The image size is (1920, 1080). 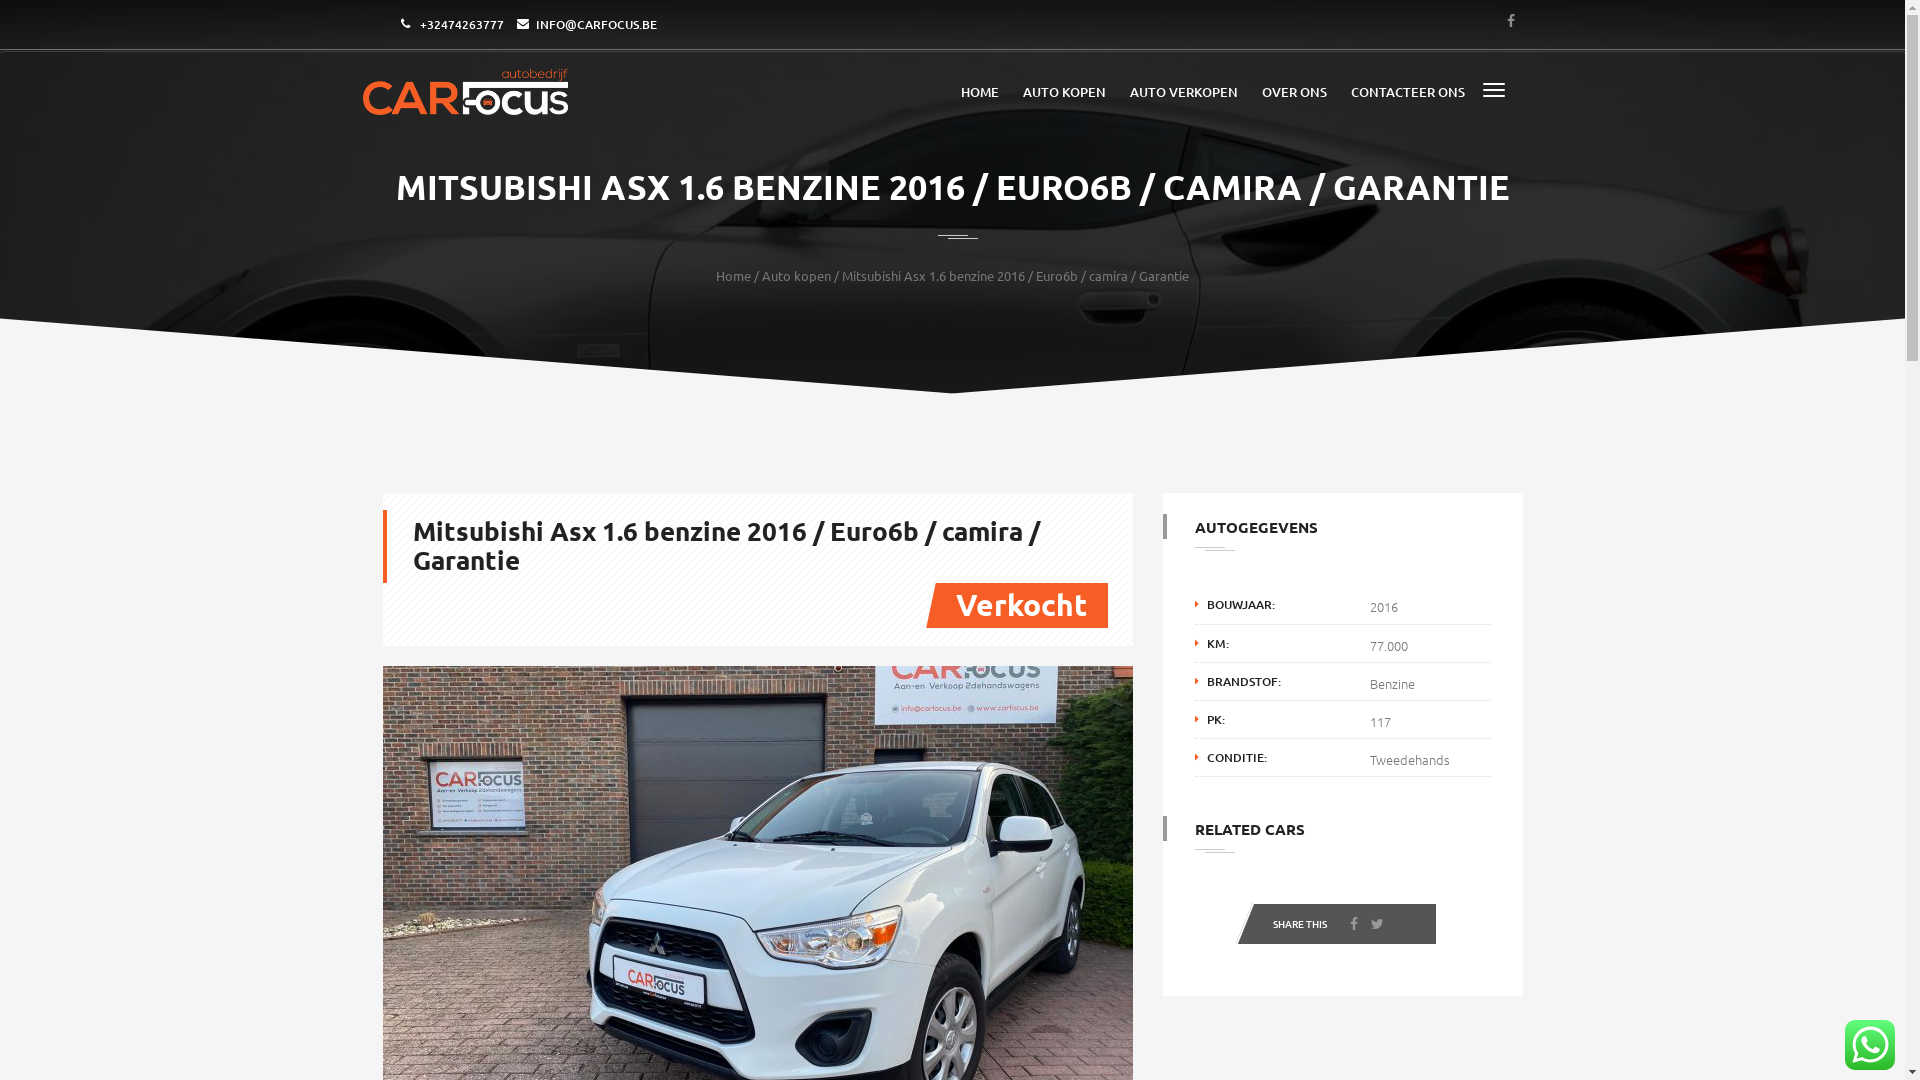 What do you see at coordinates (734, 276) in the screenshot?
I see `Home` at bounding box center [734, 276].